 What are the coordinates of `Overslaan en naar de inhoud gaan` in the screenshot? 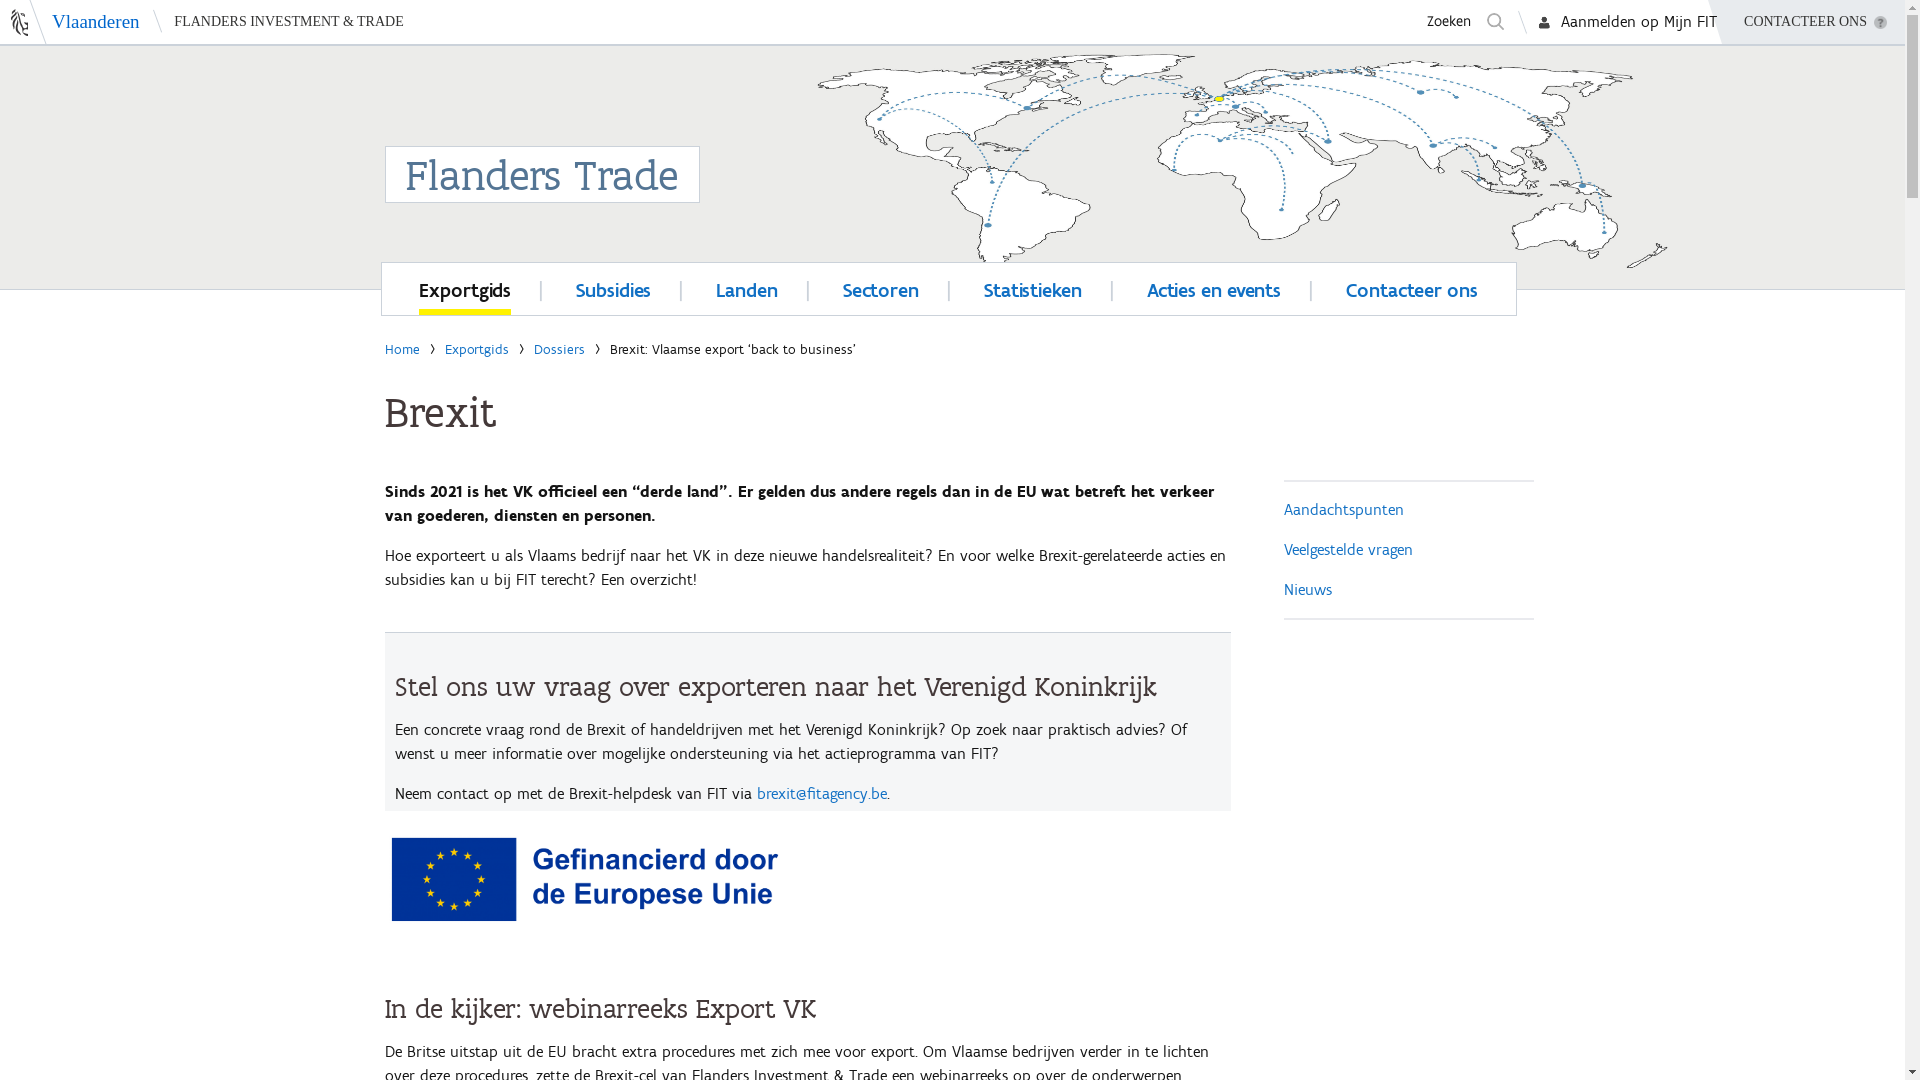 It's located at (118, 46).